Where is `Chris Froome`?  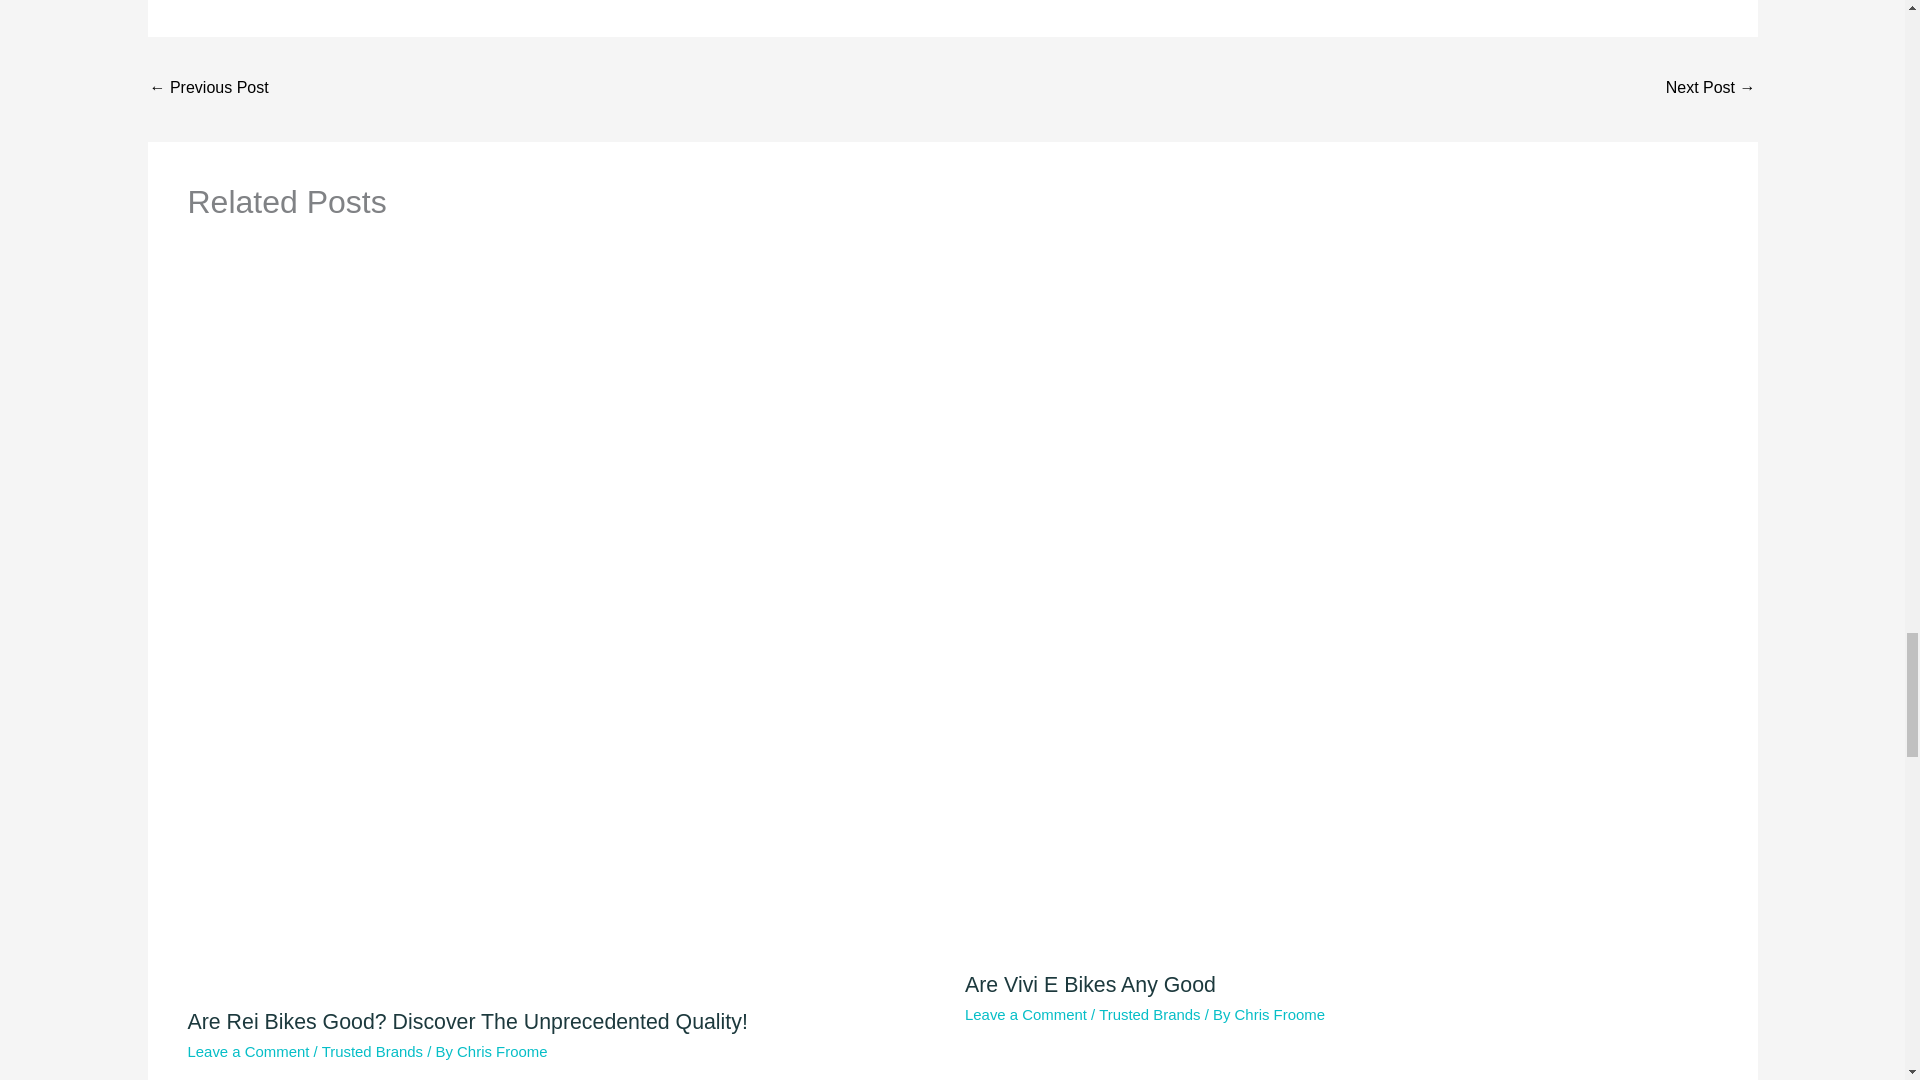 Chris Froome is located at coordinates (502, 1051).